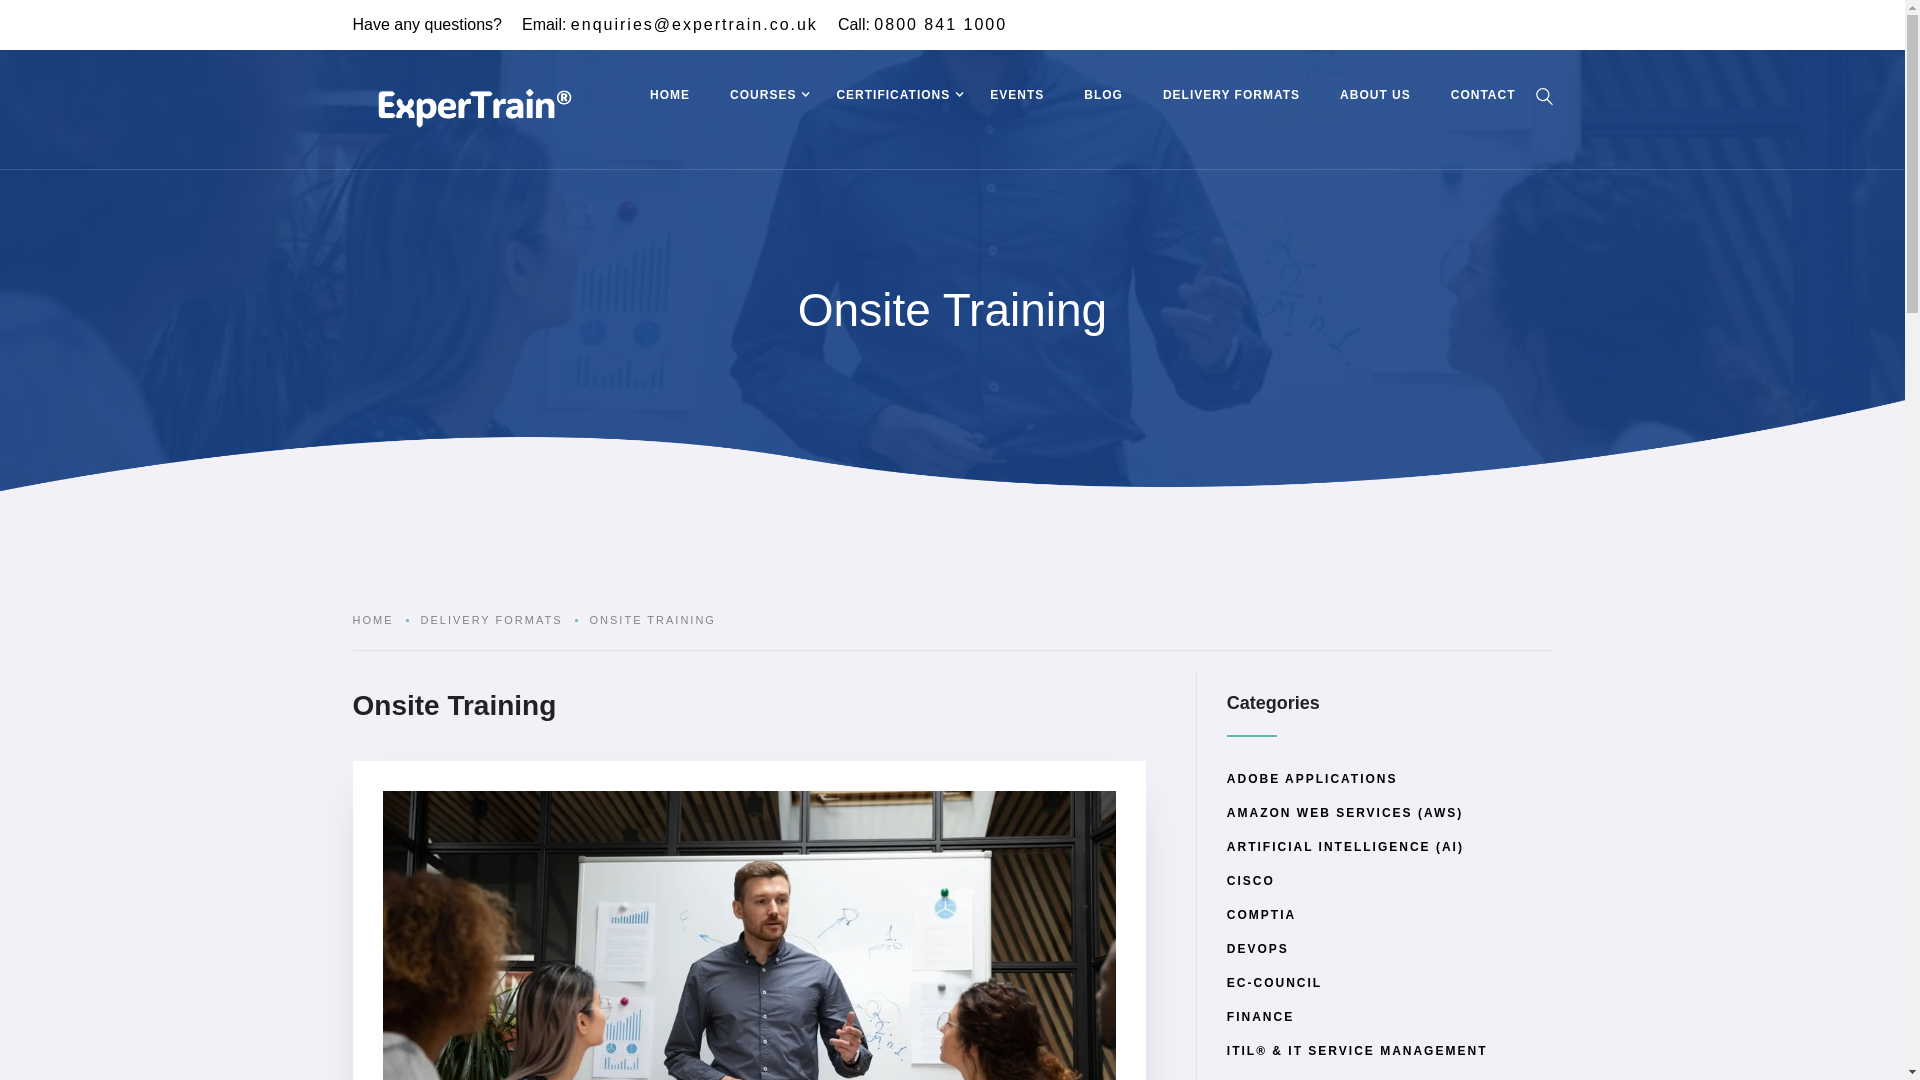 The image size is (1920, 1080). I want to click on COMPTIA, so click(1261, 920).